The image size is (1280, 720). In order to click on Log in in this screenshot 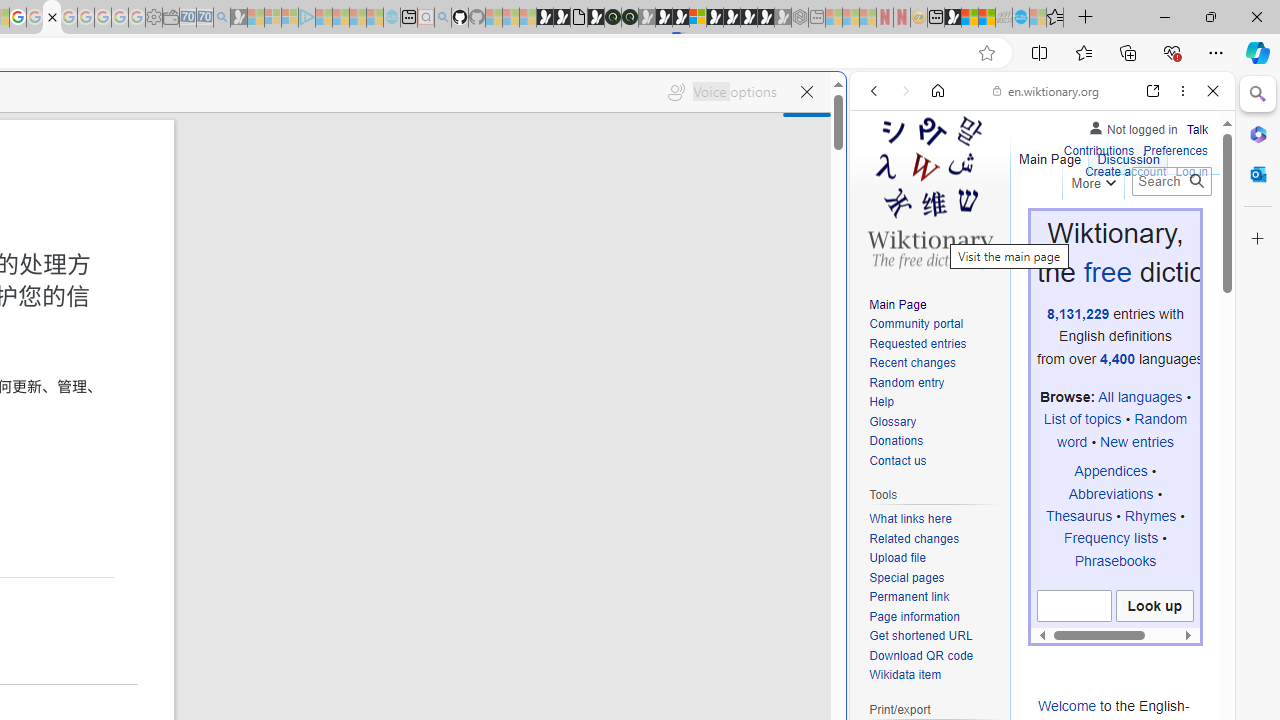, I will do `click(1192, 172)`.